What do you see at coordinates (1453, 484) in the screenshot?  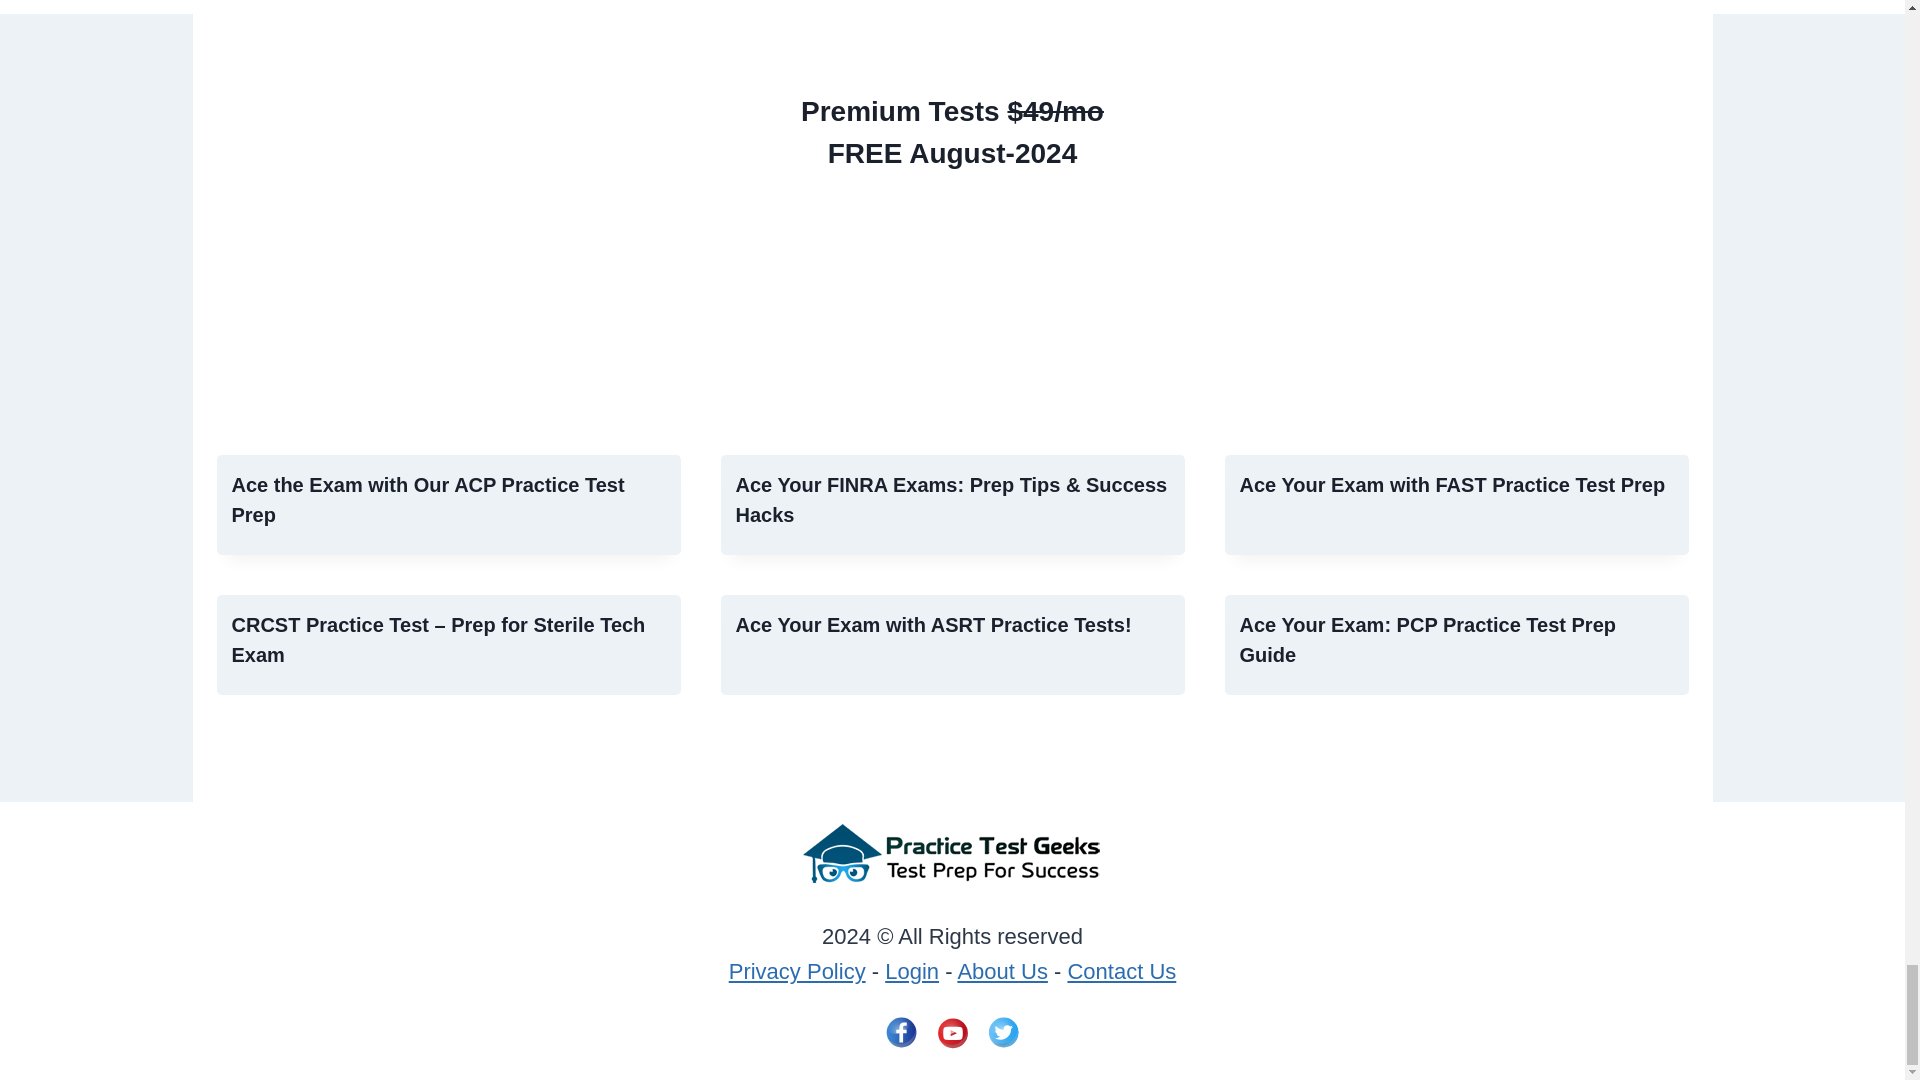 I see `Ace Your Exam with FAST Practice Test Prep` at bounding box center [1453, 484].